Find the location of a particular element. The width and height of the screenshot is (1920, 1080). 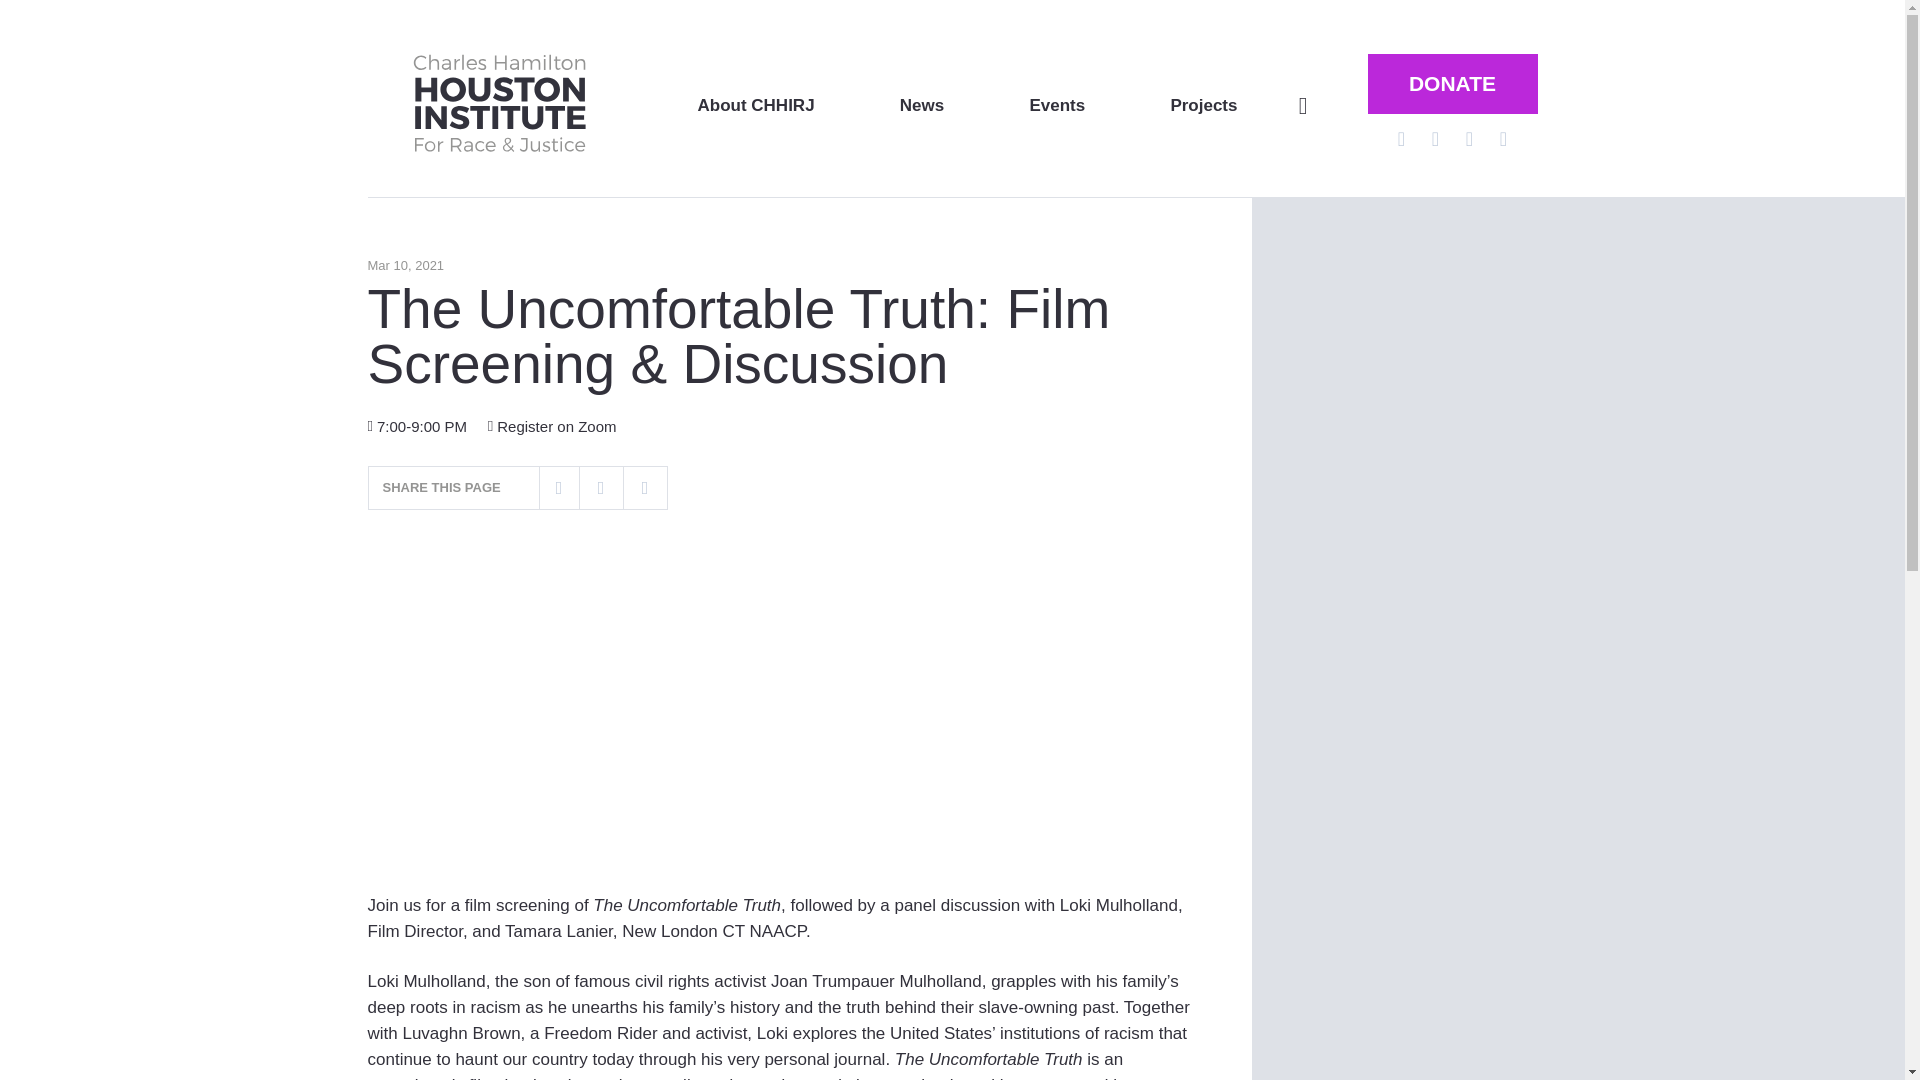

Medium is located at coordinates (1503, 139).